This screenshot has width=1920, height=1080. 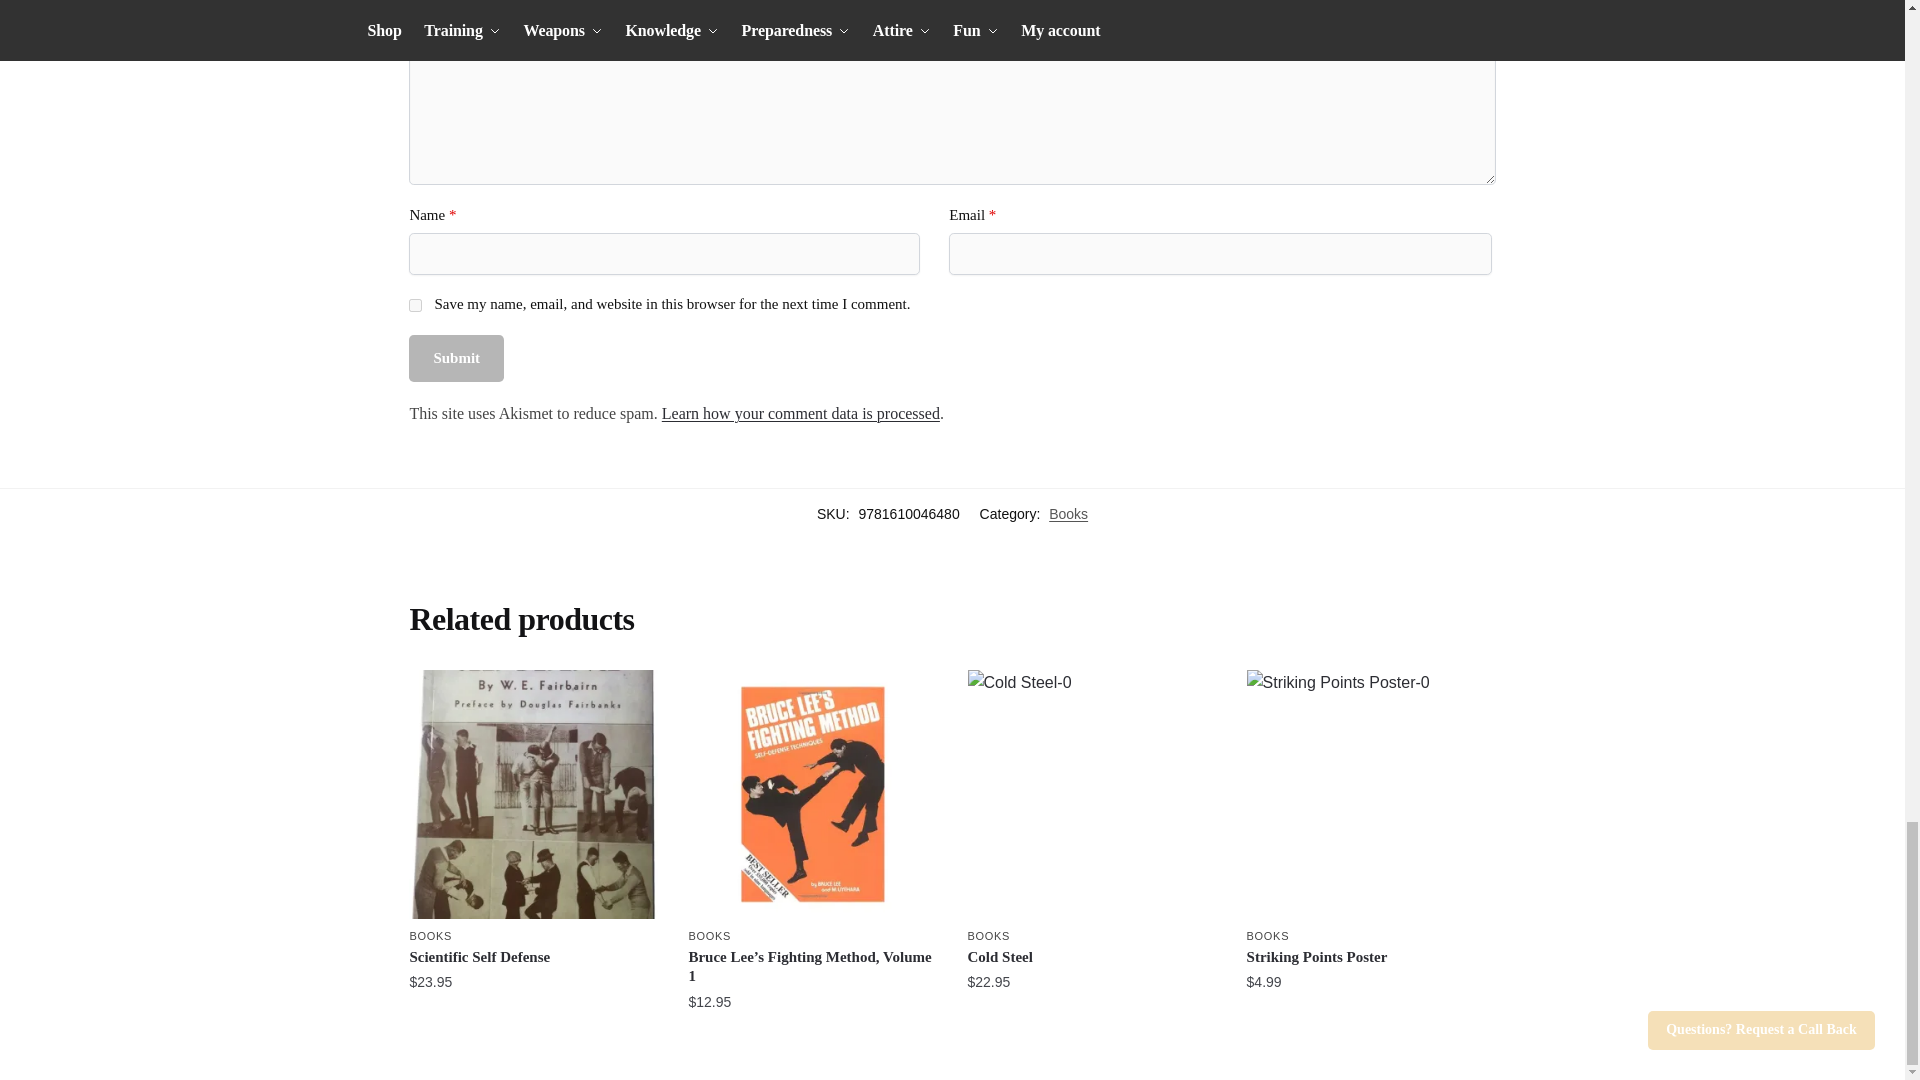 What do you see at coordinates (533, 794) in the screenshot?
I see `Scientific Self Defense` at bounding box center [533, 794].